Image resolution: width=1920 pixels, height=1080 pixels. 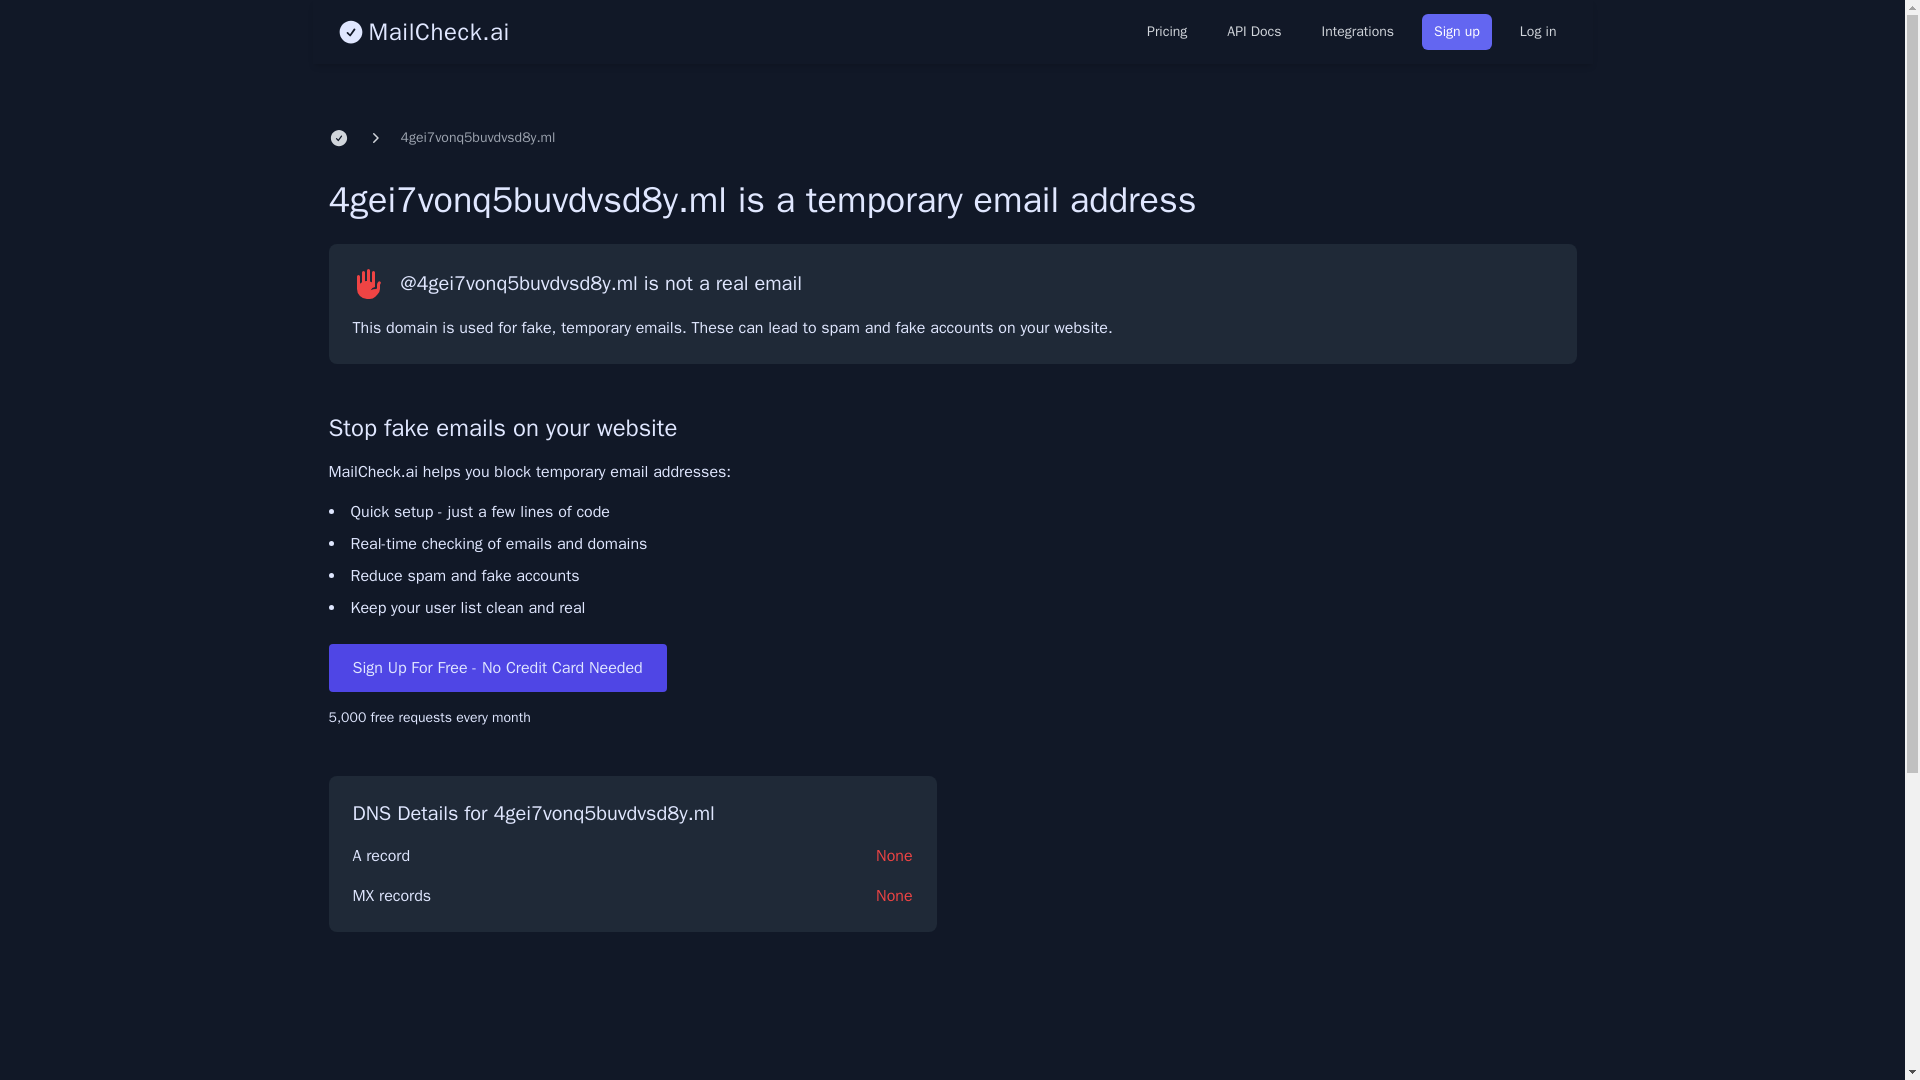 What do you see at coordinates (476, 138) in the screenshot?
I see `4gei7vonq5buvdvsd8y.ml` at bounding box center [476, 138].